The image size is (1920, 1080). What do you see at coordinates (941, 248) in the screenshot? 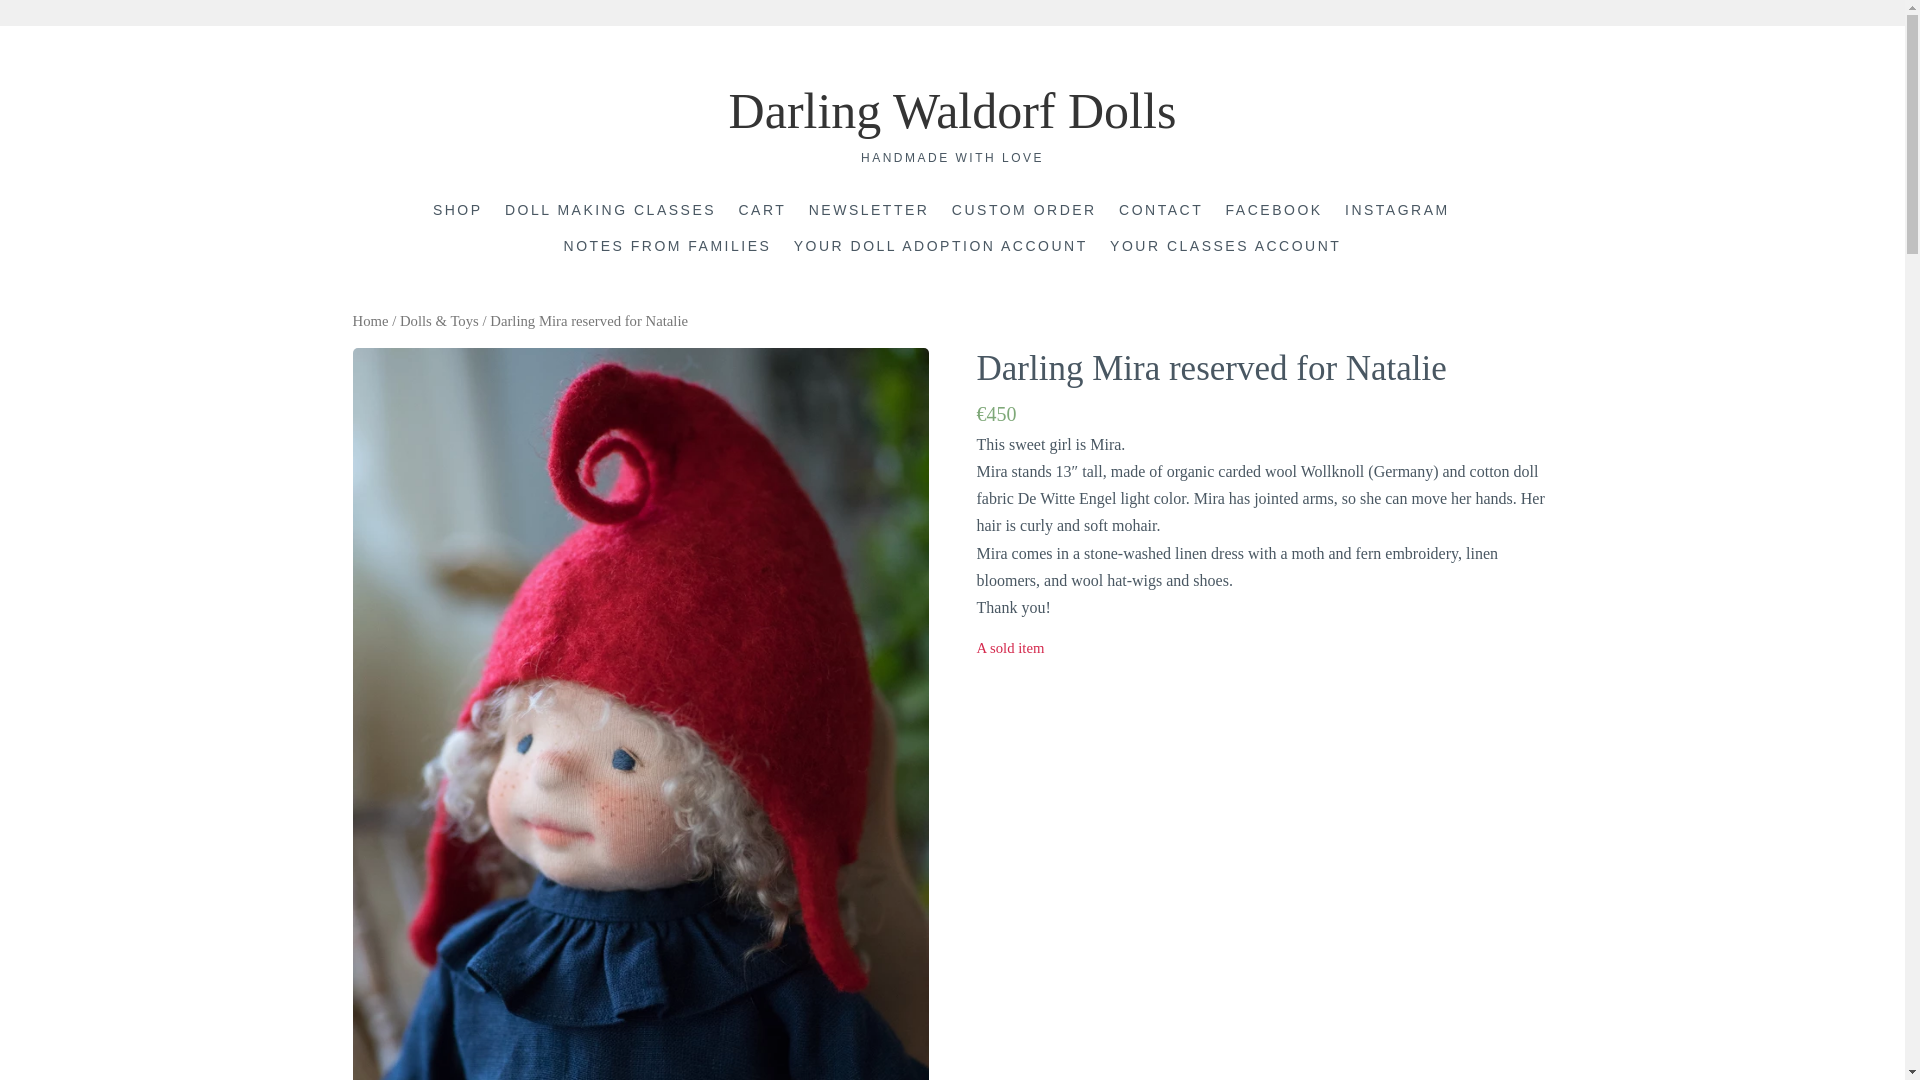
I see `YOUR DOLL ADOPTION ACCOUNT` at bounding box center [941, 248].